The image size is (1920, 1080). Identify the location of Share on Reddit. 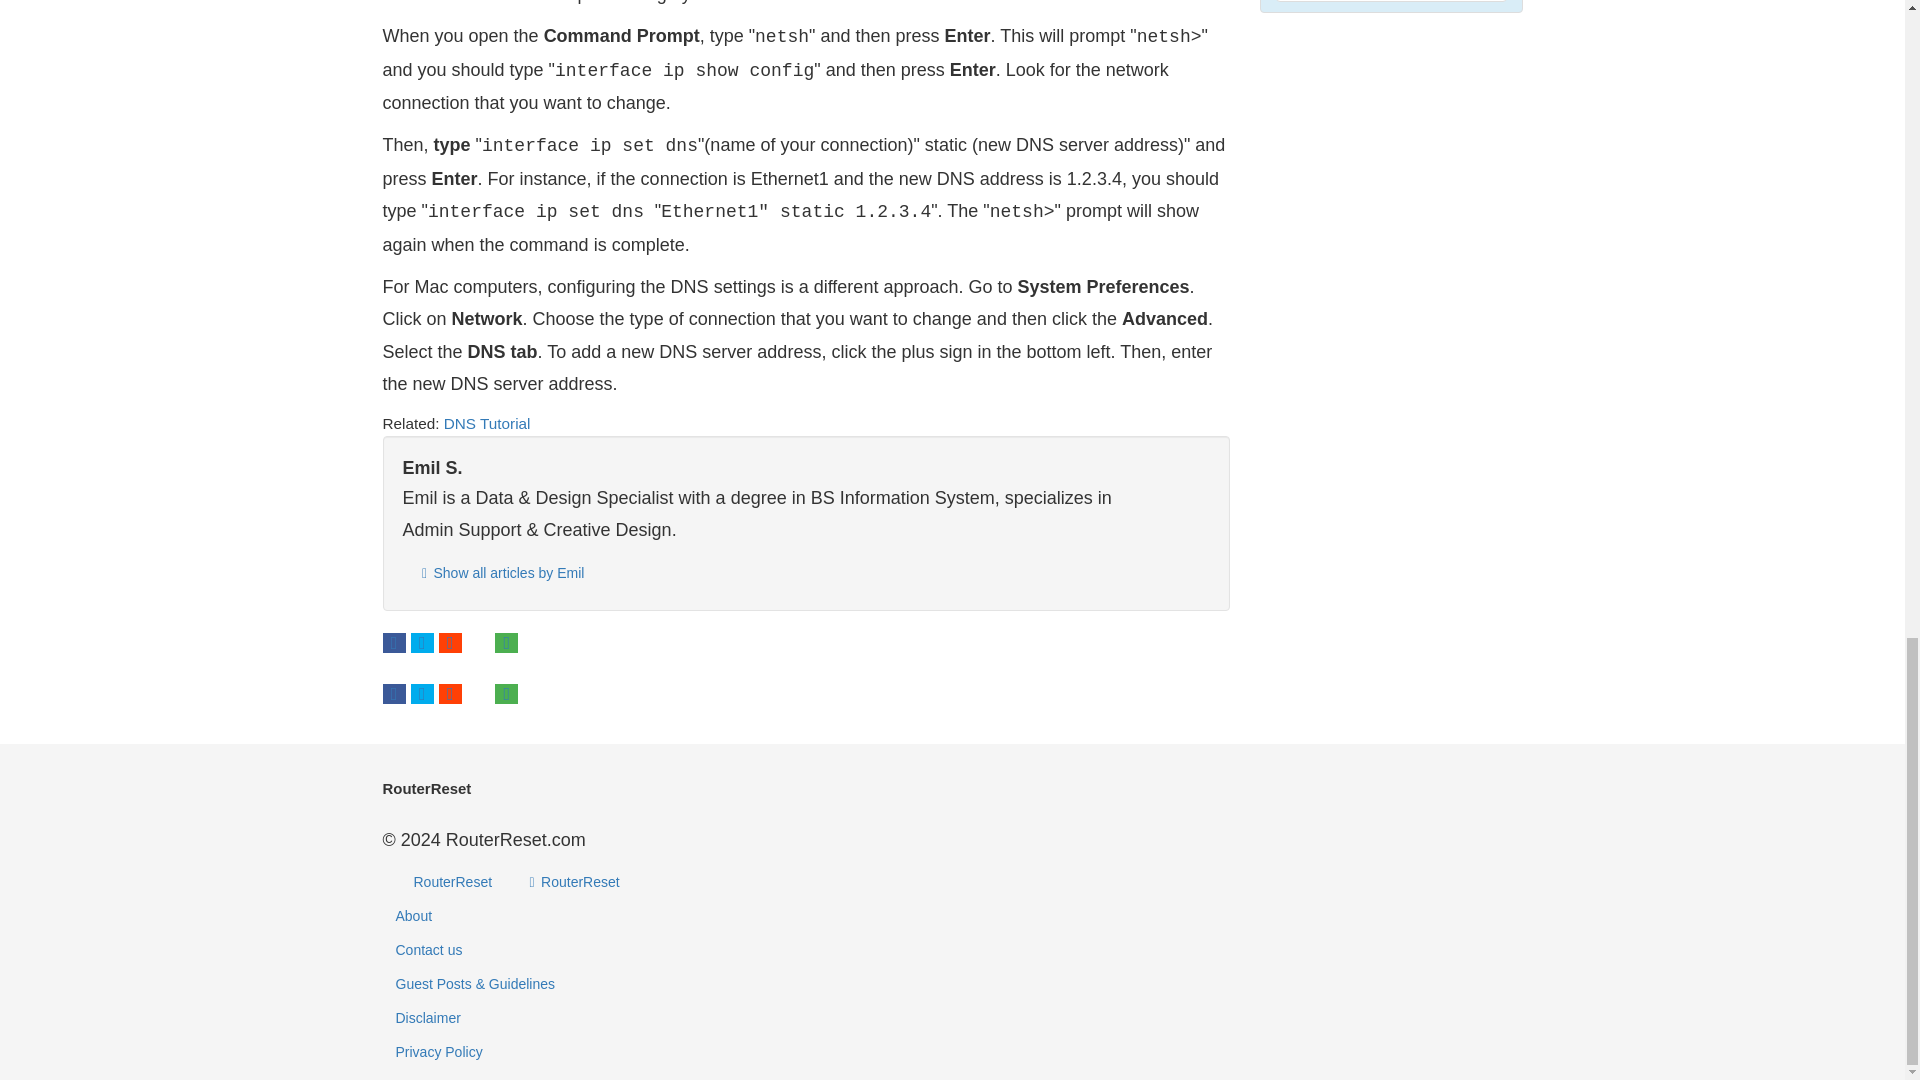
(450, 642).